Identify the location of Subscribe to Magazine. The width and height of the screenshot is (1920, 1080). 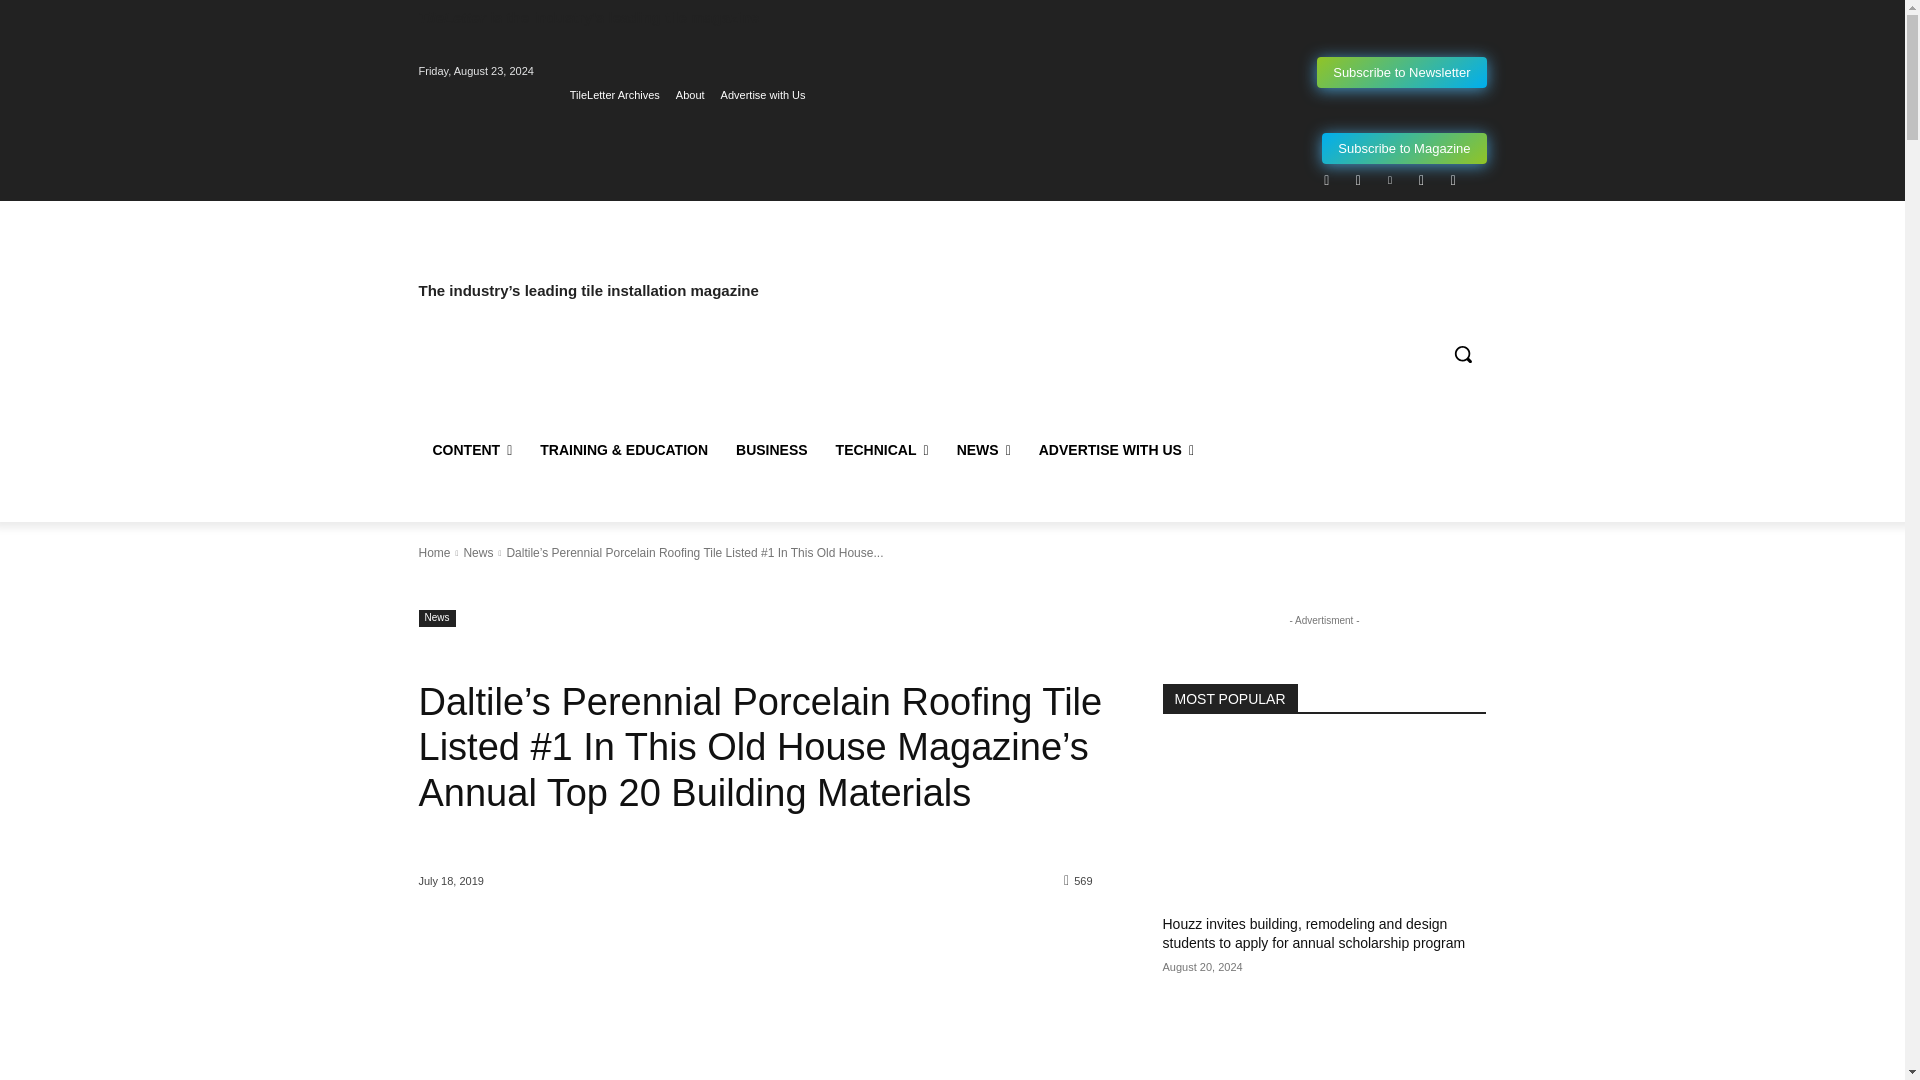
(1404, 148).